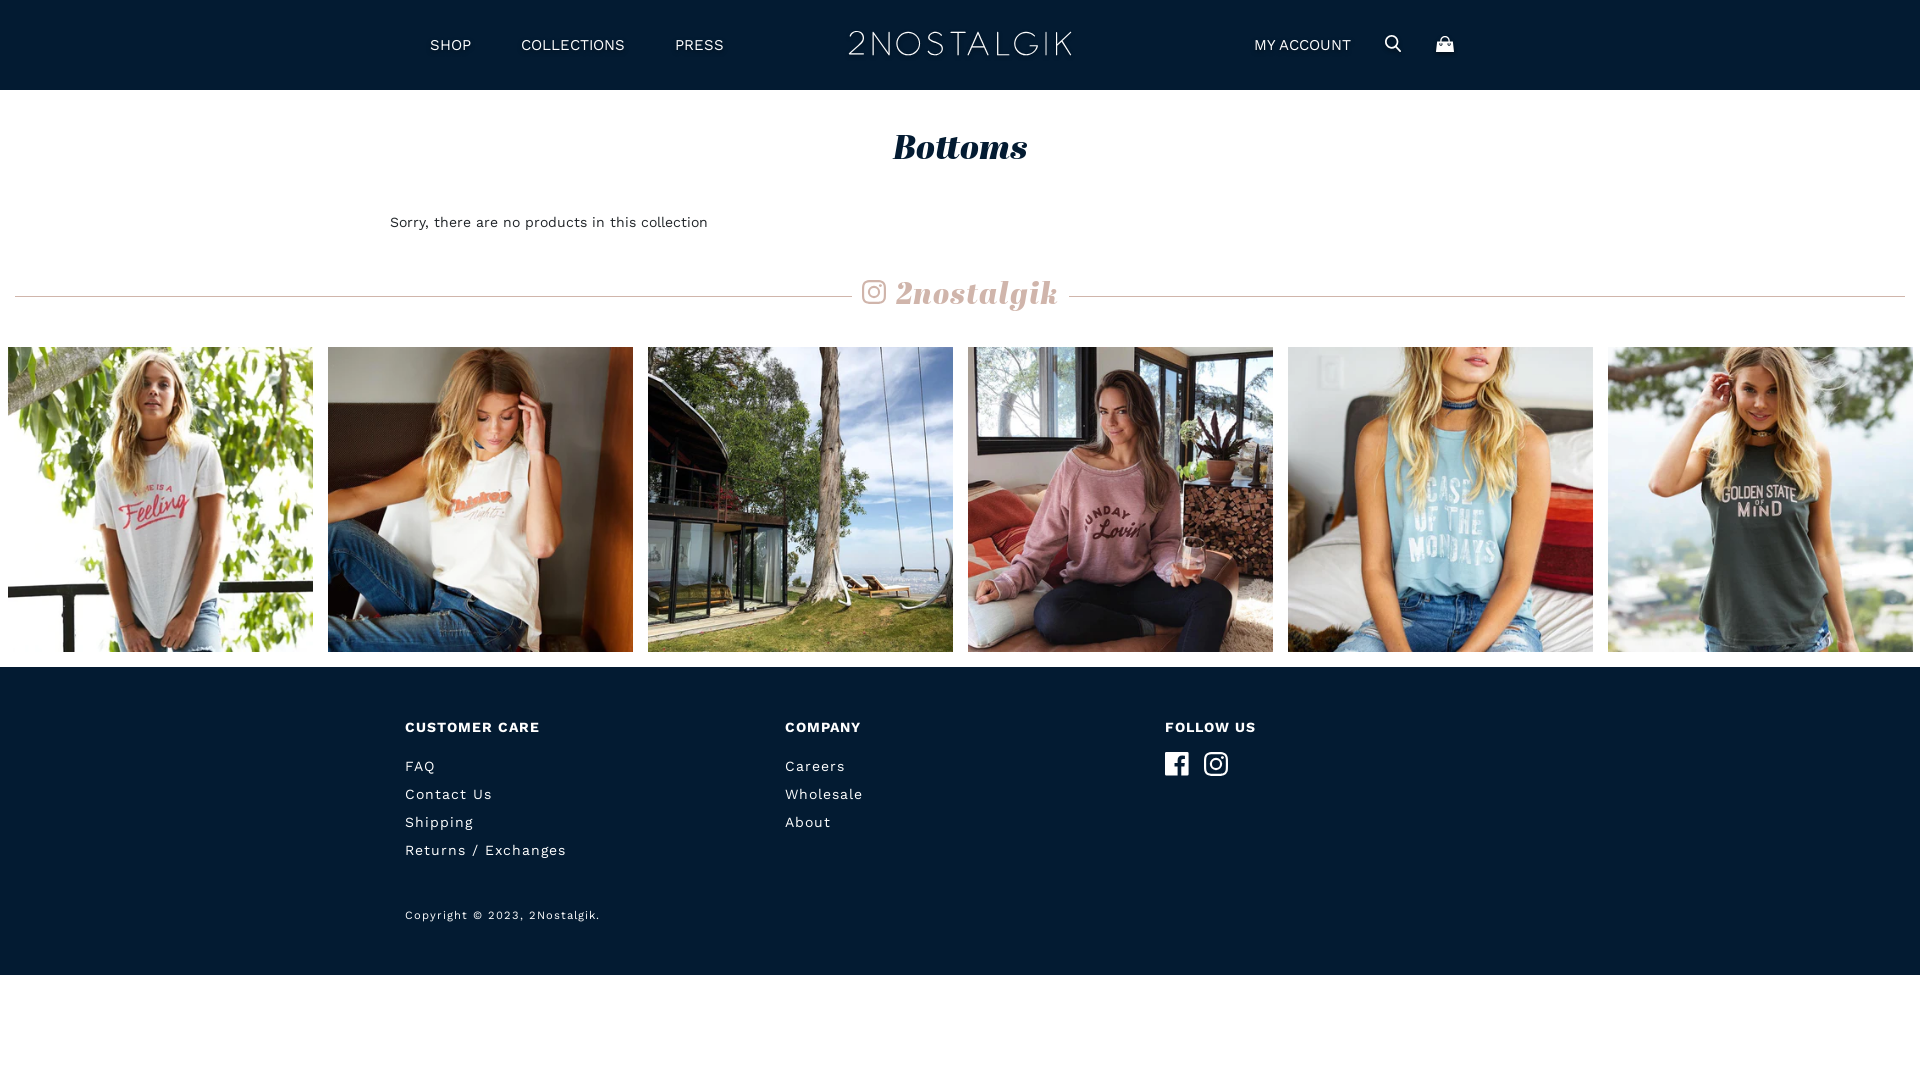  What do you see at coordinates (824, 794) in the screenshot?
I see `Wholesale` at bounding box center [824, 794].